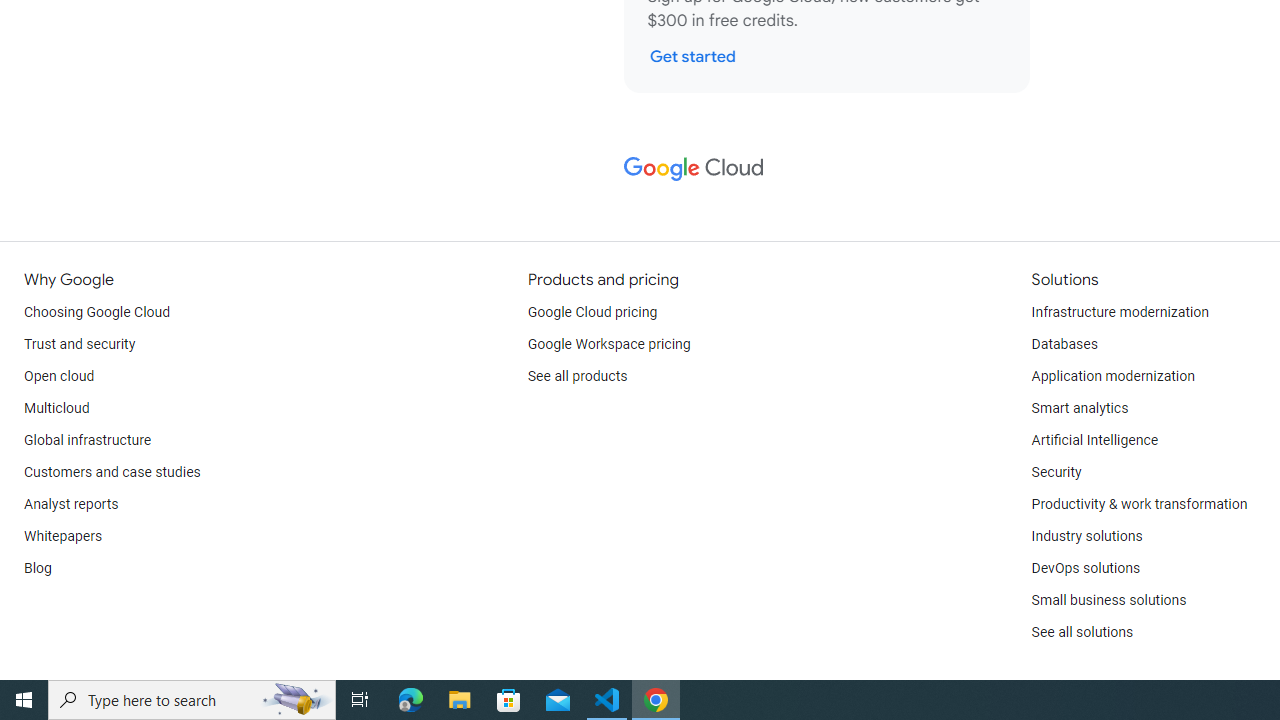  Describe the element at coordinates (56, 408) in the screenshot. I see `Multicloud` at that location.